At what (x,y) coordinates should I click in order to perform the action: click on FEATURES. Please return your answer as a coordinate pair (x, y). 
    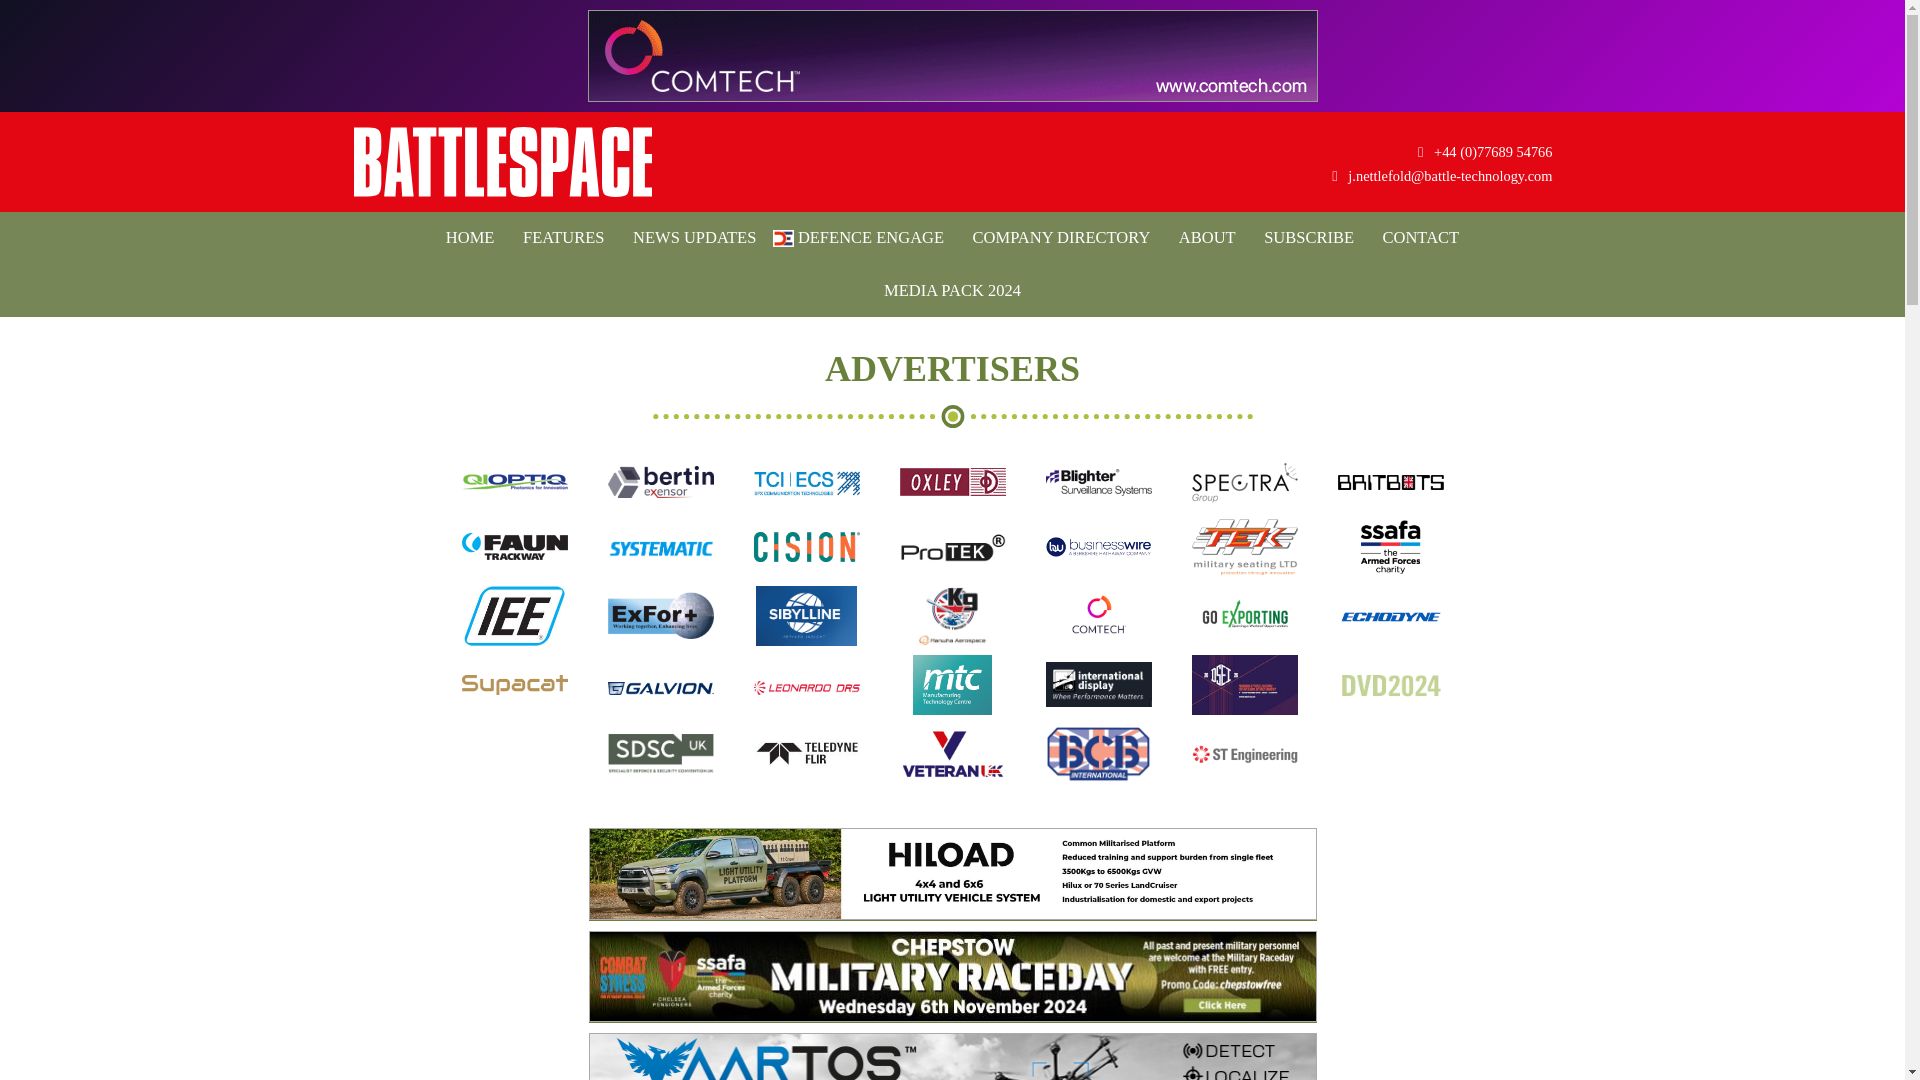
    Looking at the image, I should click on (563, 238).